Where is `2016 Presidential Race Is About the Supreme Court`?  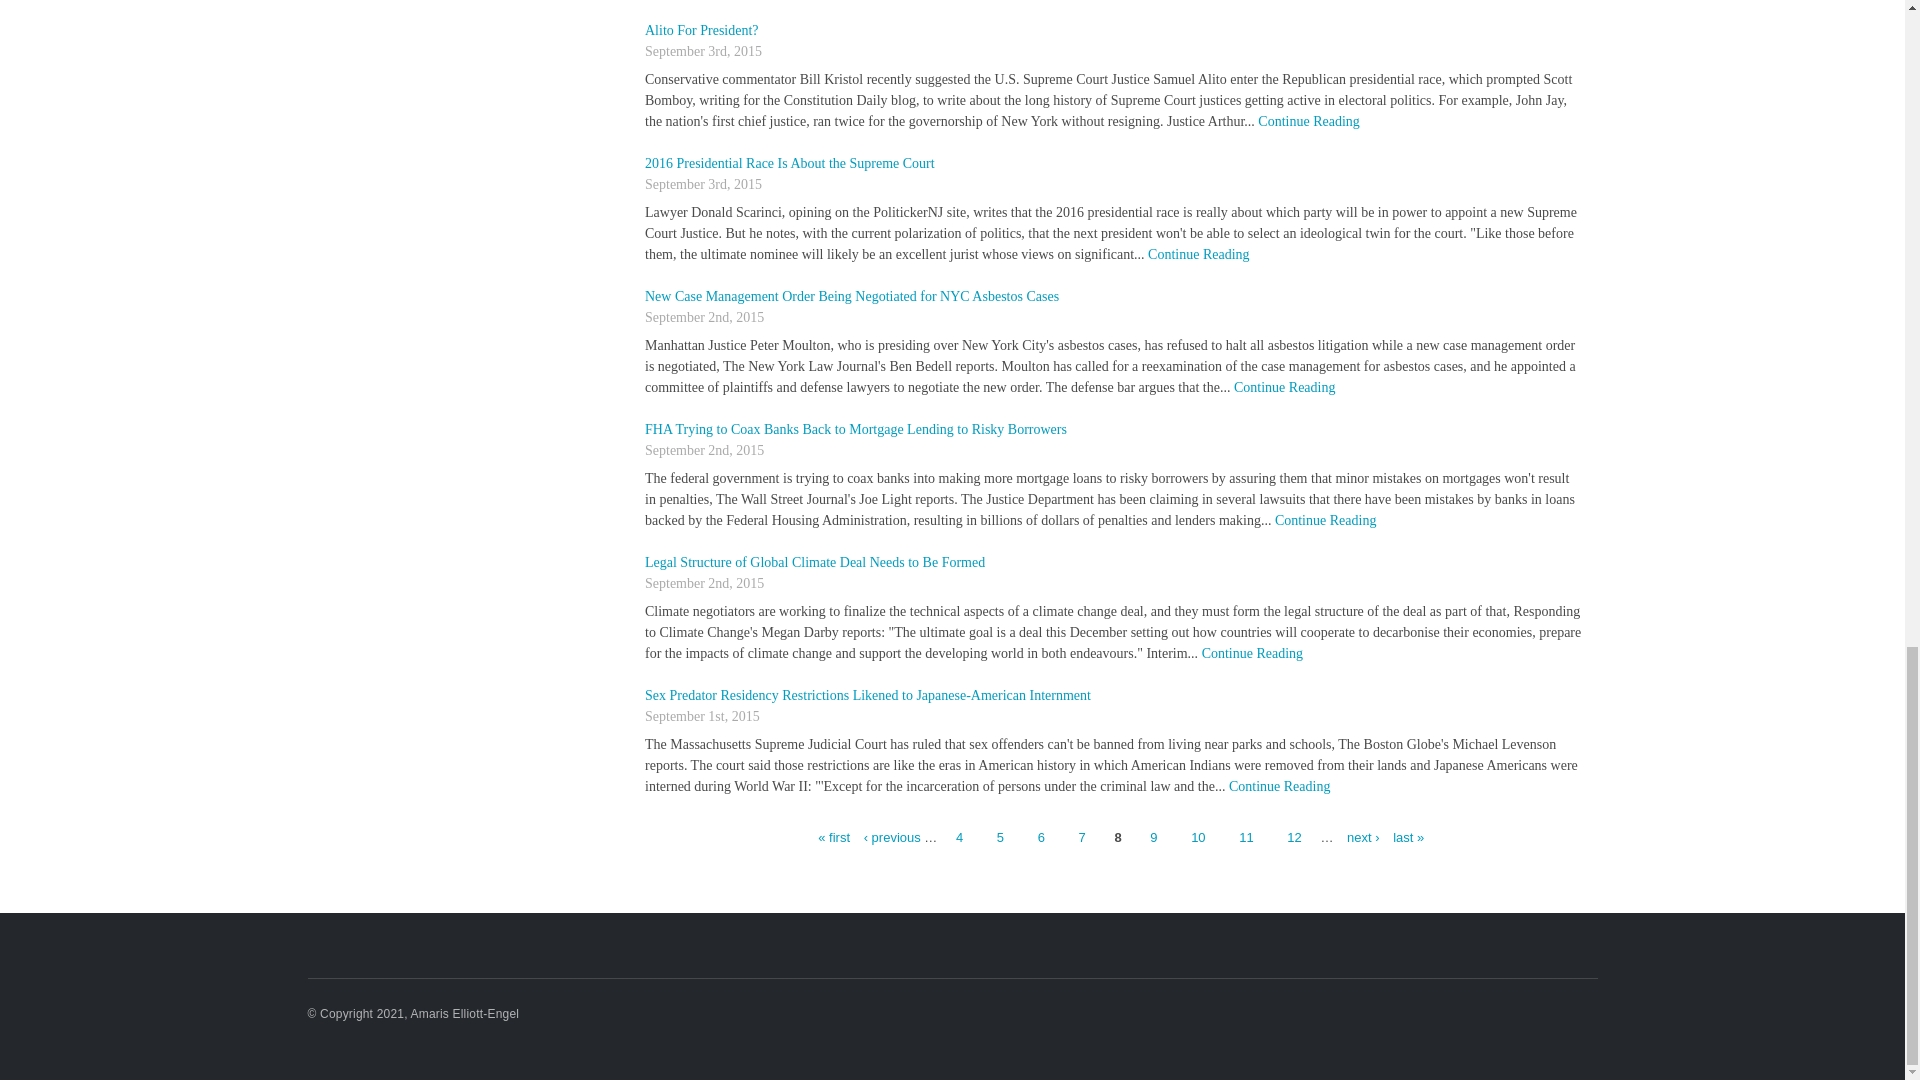 2016 Presidential Race Is About the Supreme Court is located at coordinates (790, 162).